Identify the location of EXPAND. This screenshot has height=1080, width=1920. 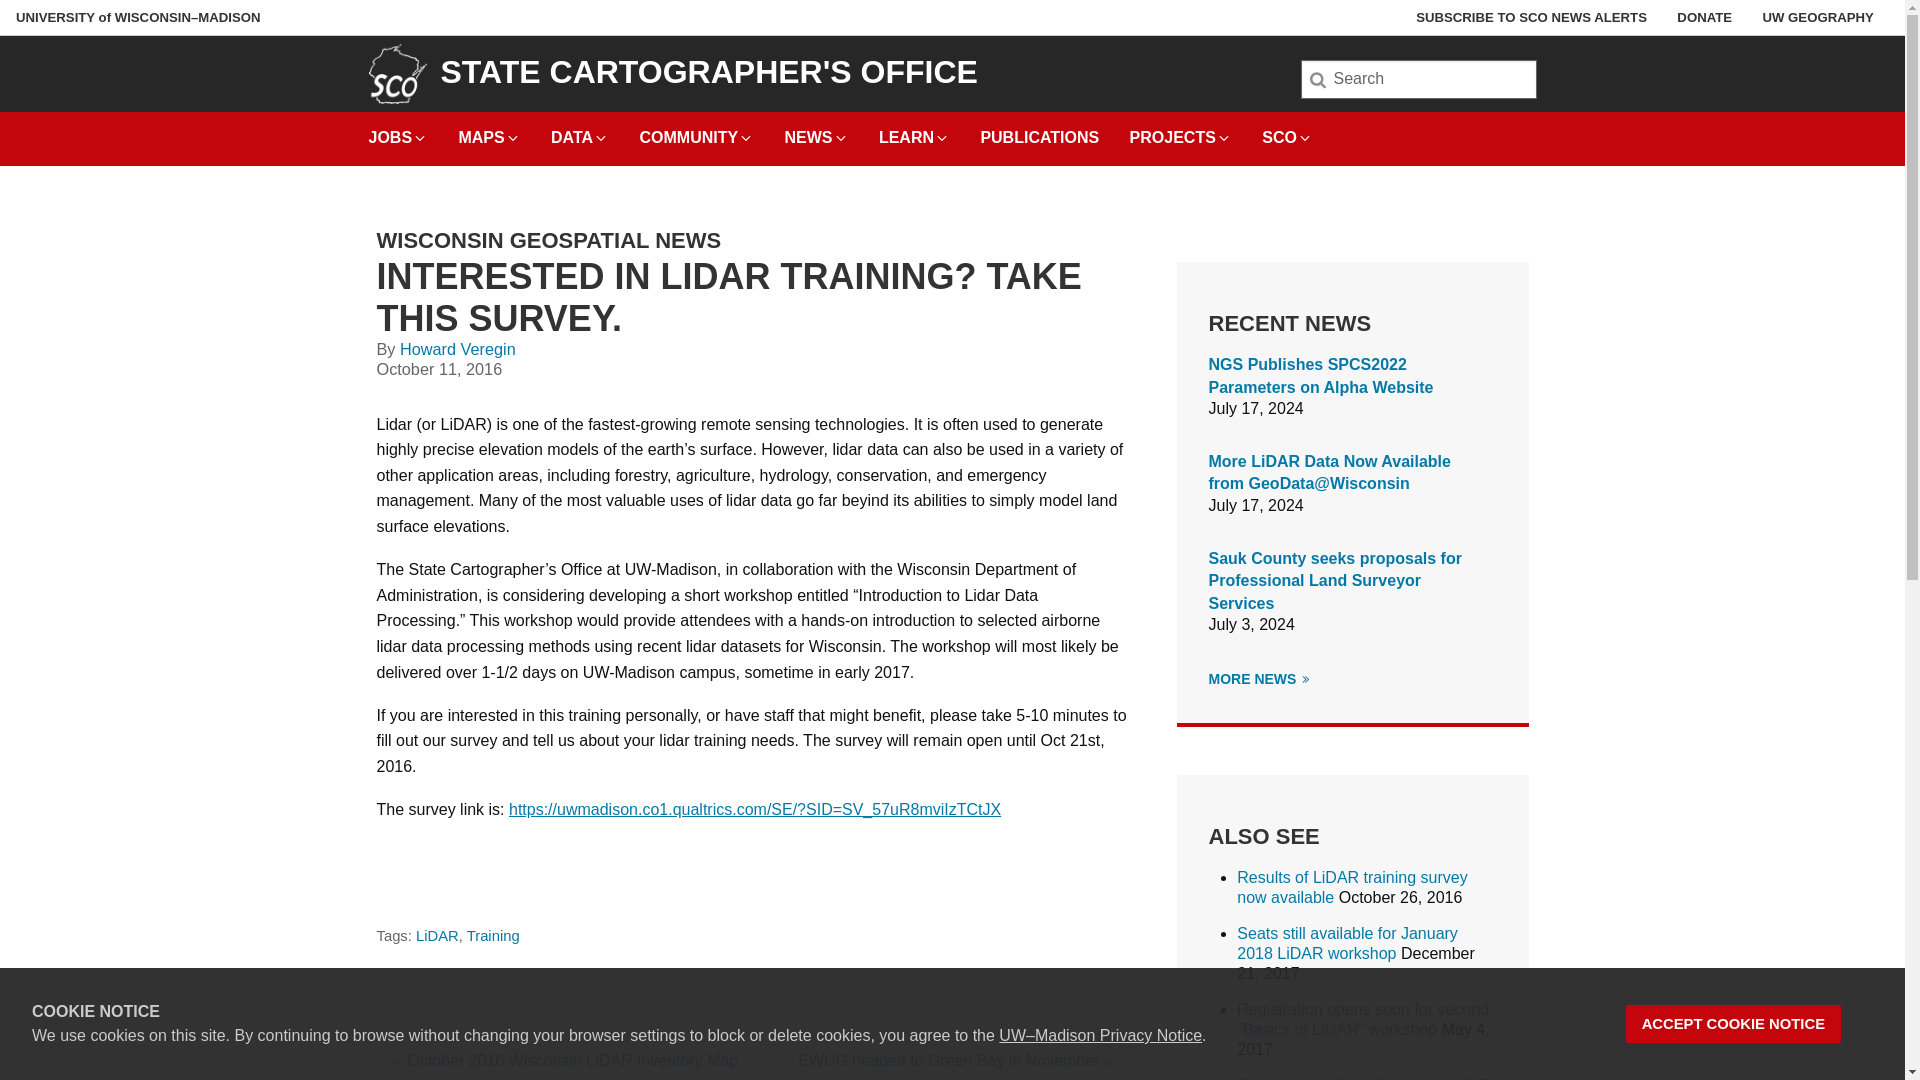
(942, 137).